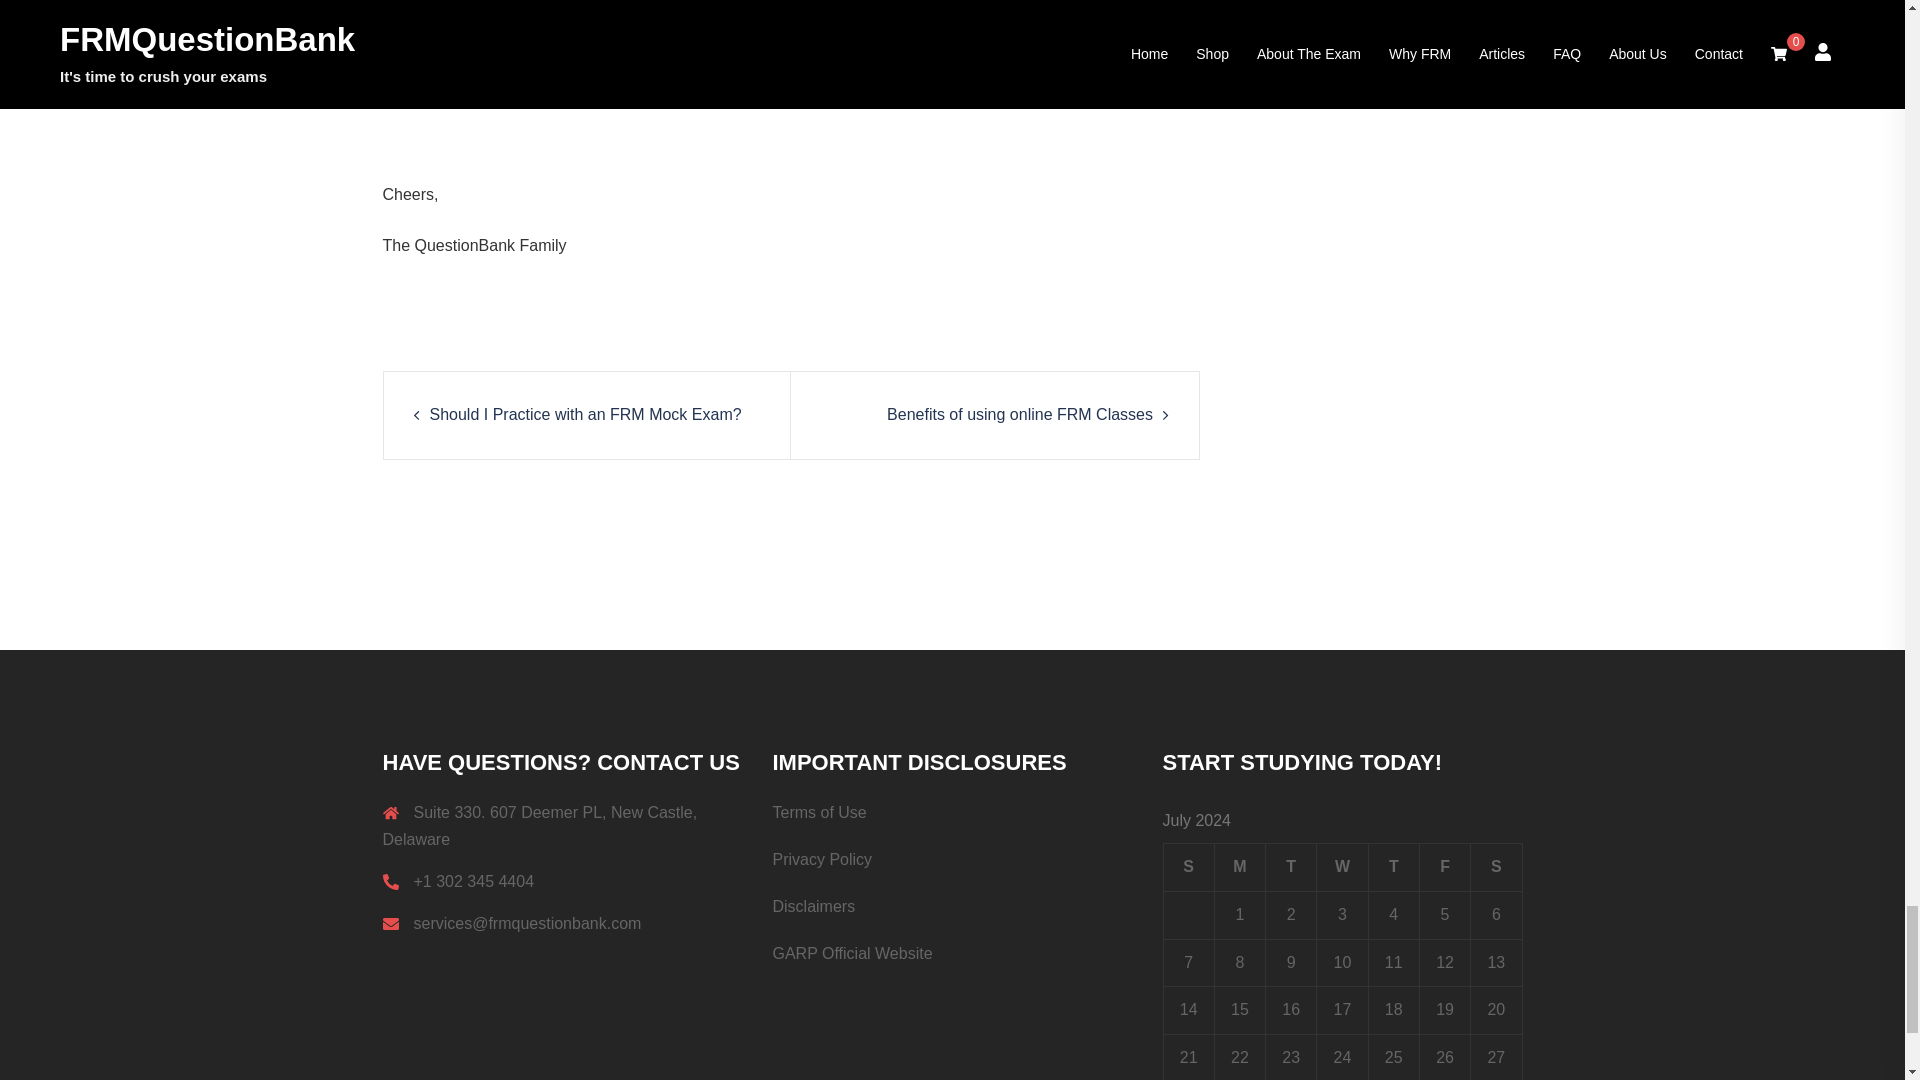  Describe the element at coordinates (1342, 867) in the screenshot. I see `Wednesday` at that location.